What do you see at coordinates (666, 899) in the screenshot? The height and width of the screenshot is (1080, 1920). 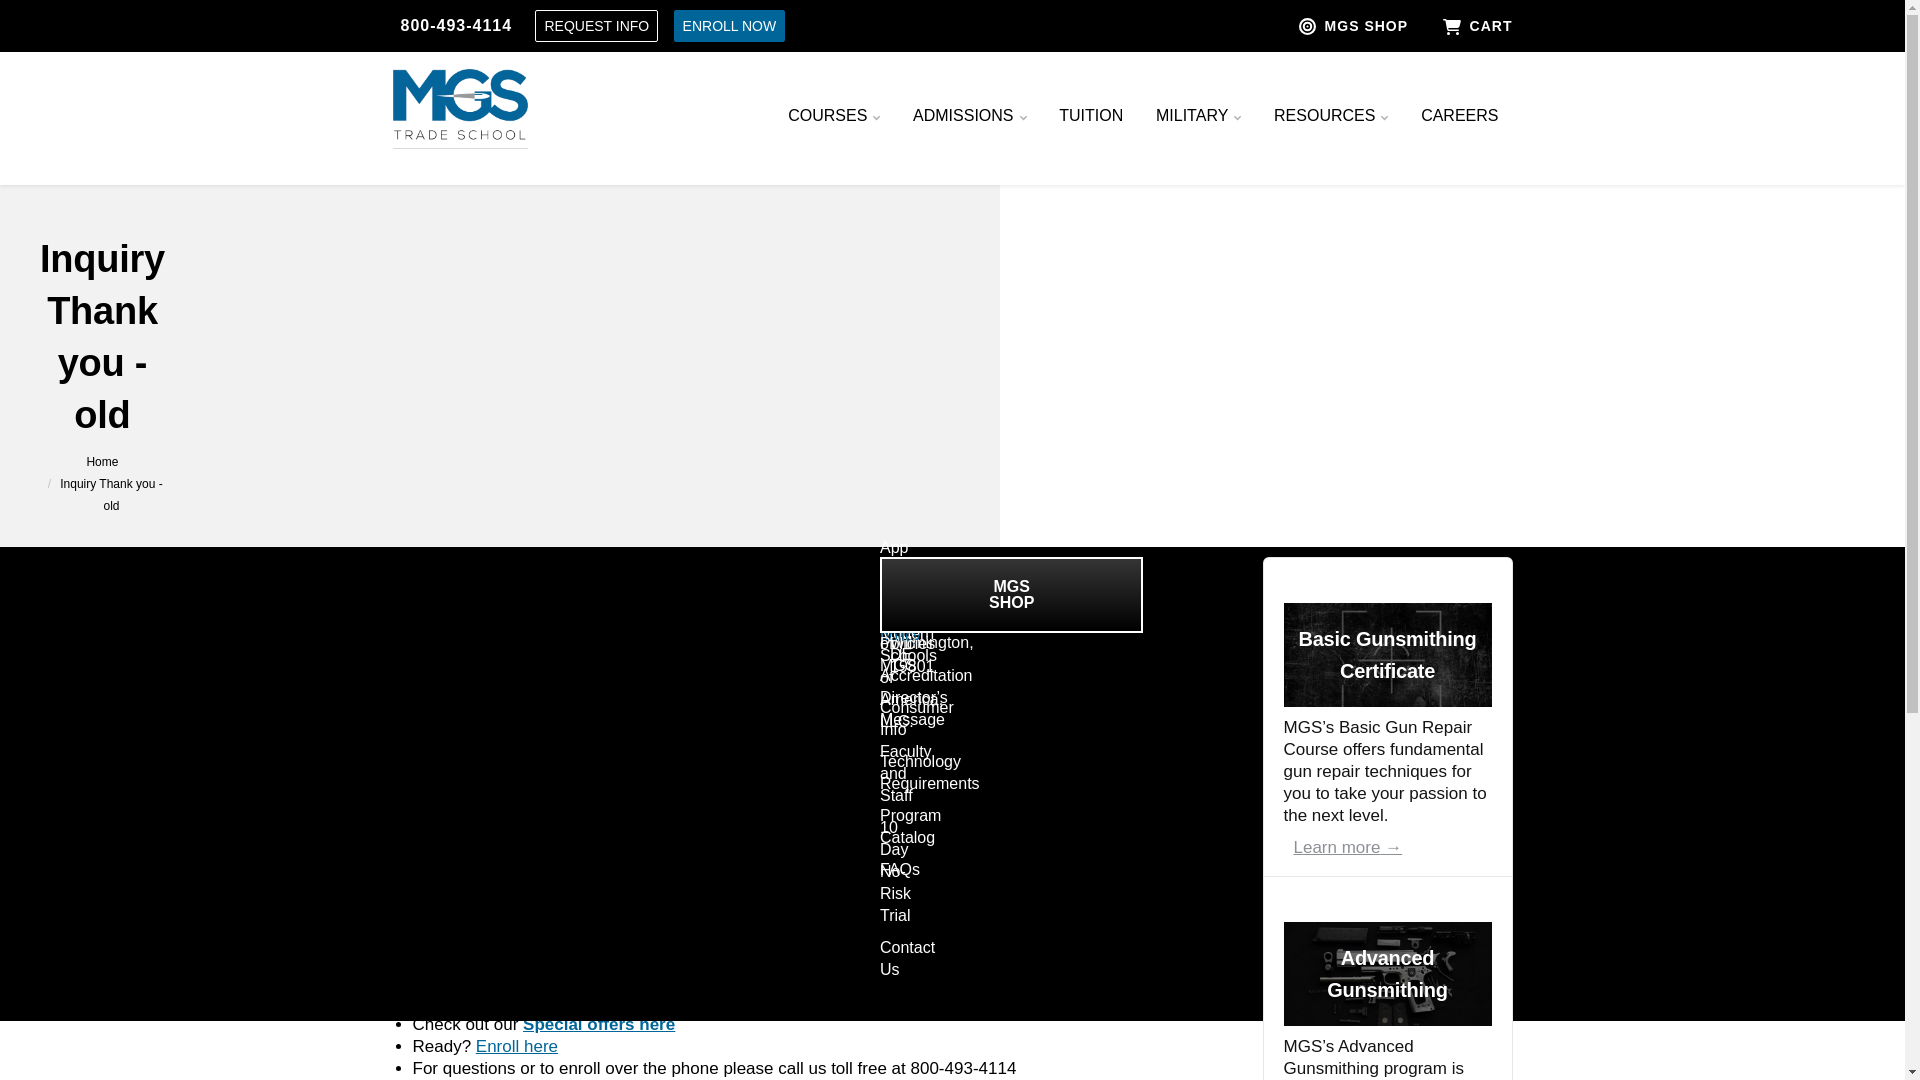 I see `Course Outline` at bounding box center [666, 899].